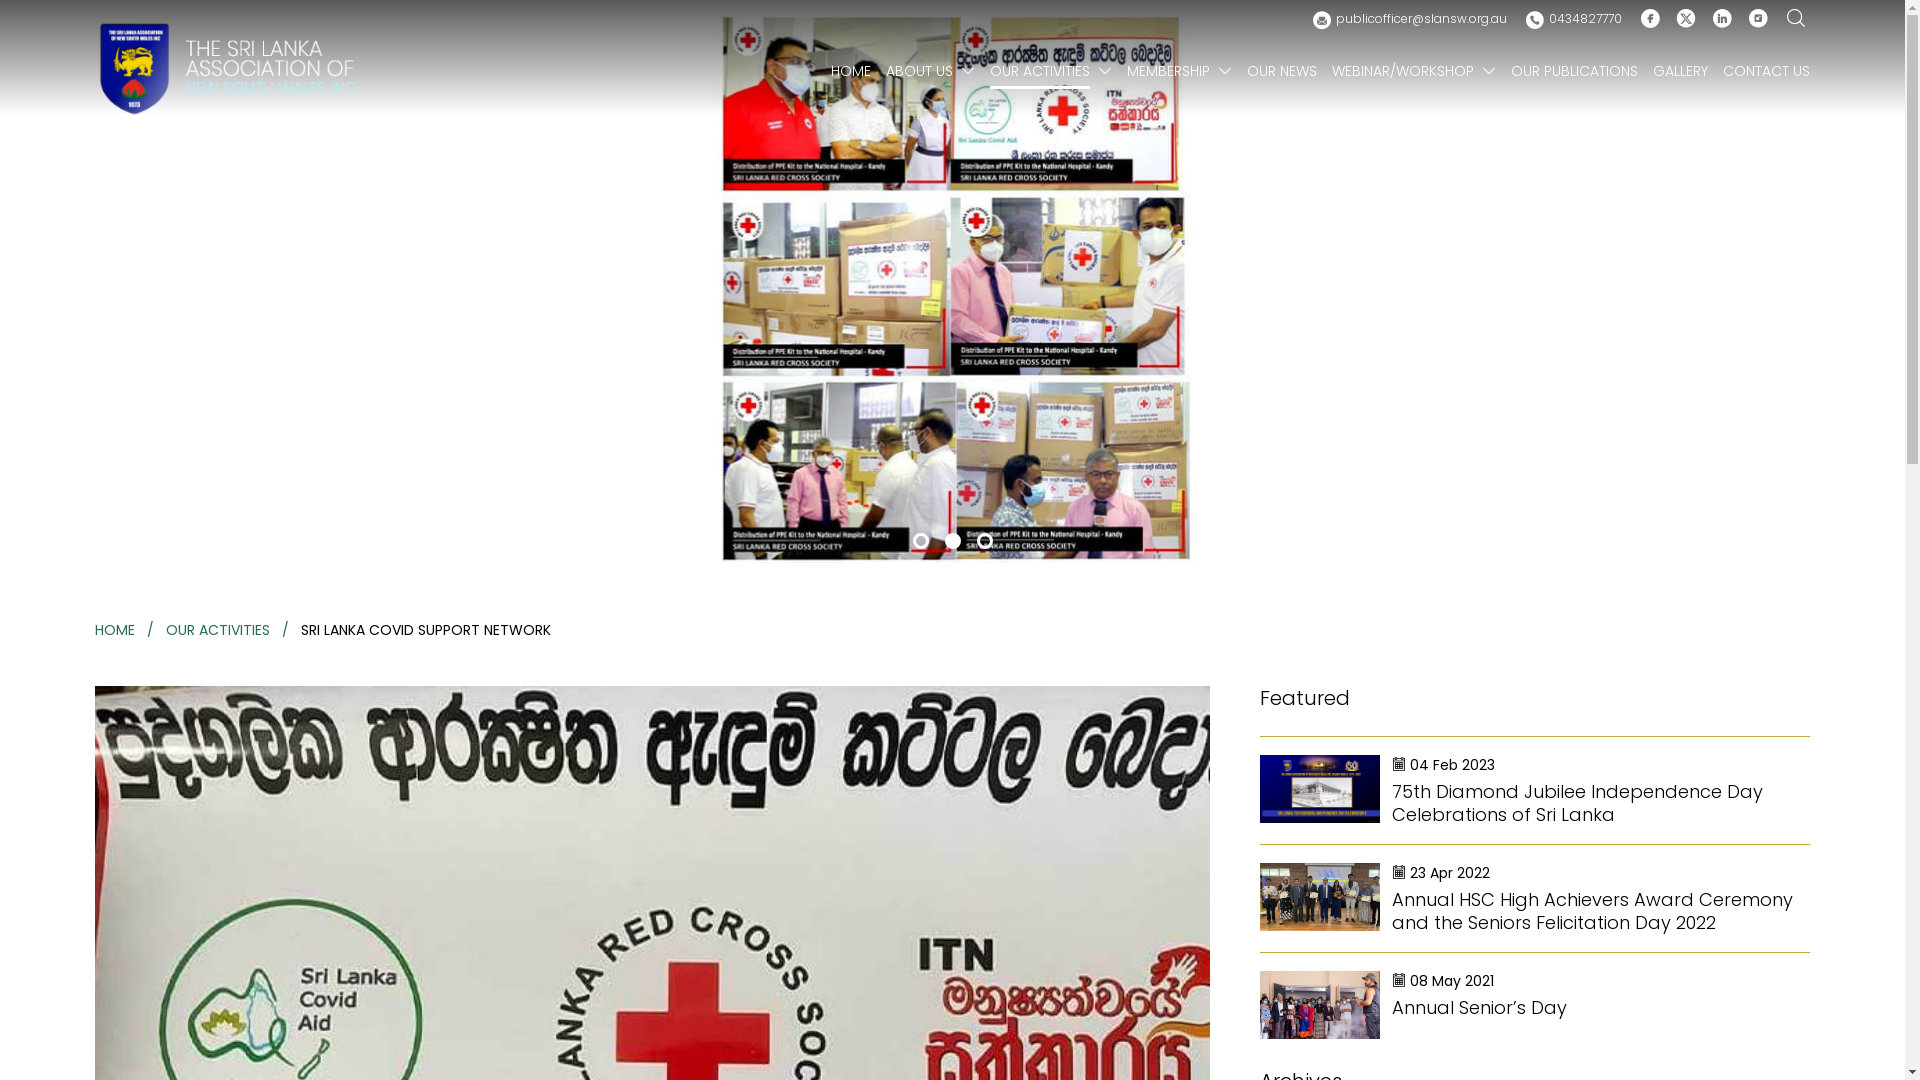 Image resolution: width=1920 pixels, height=1080 pixels. I want to click on LinkedIn, so click(1722, 20).